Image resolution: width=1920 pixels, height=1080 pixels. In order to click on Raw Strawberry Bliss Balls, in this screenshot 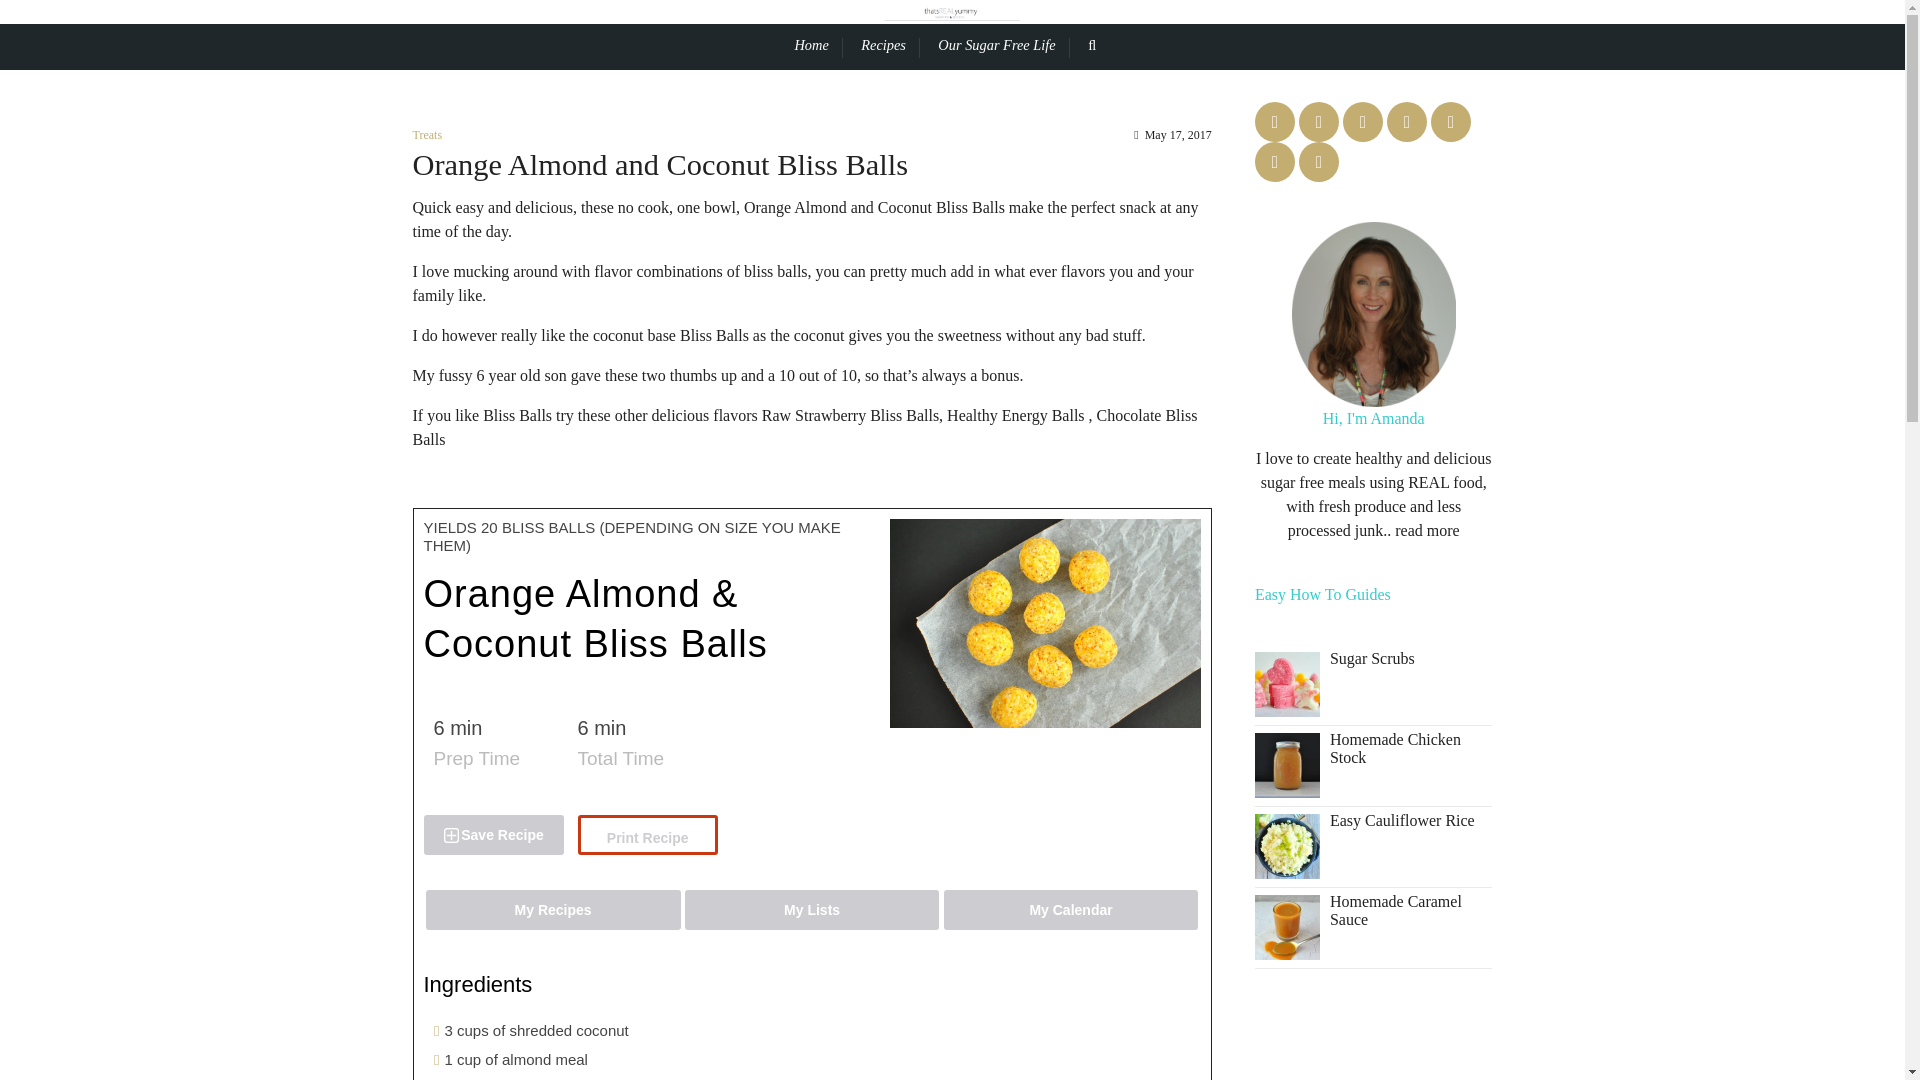, I will do `click(852, 416)`.